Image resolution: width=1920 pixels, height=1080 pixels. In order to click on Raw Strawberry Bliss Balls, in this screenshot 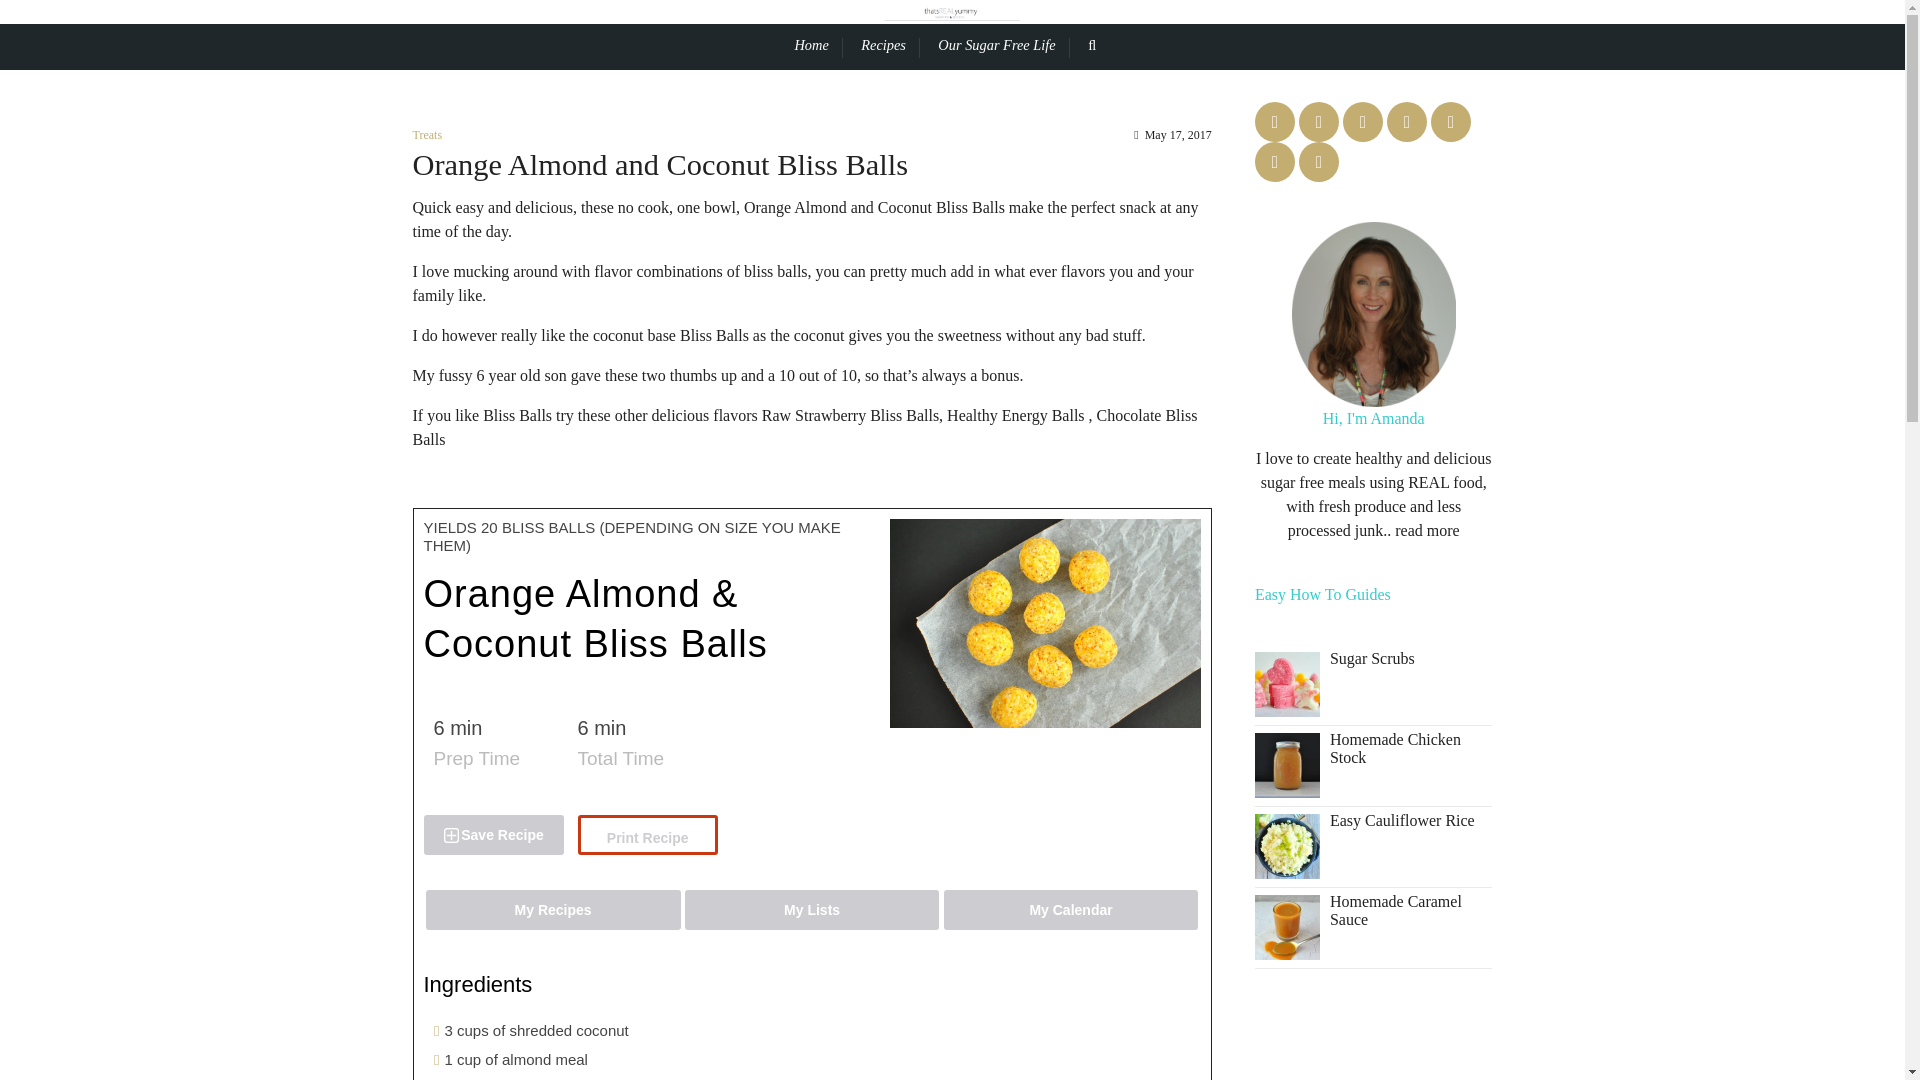, I will do `click(852, 416)`.